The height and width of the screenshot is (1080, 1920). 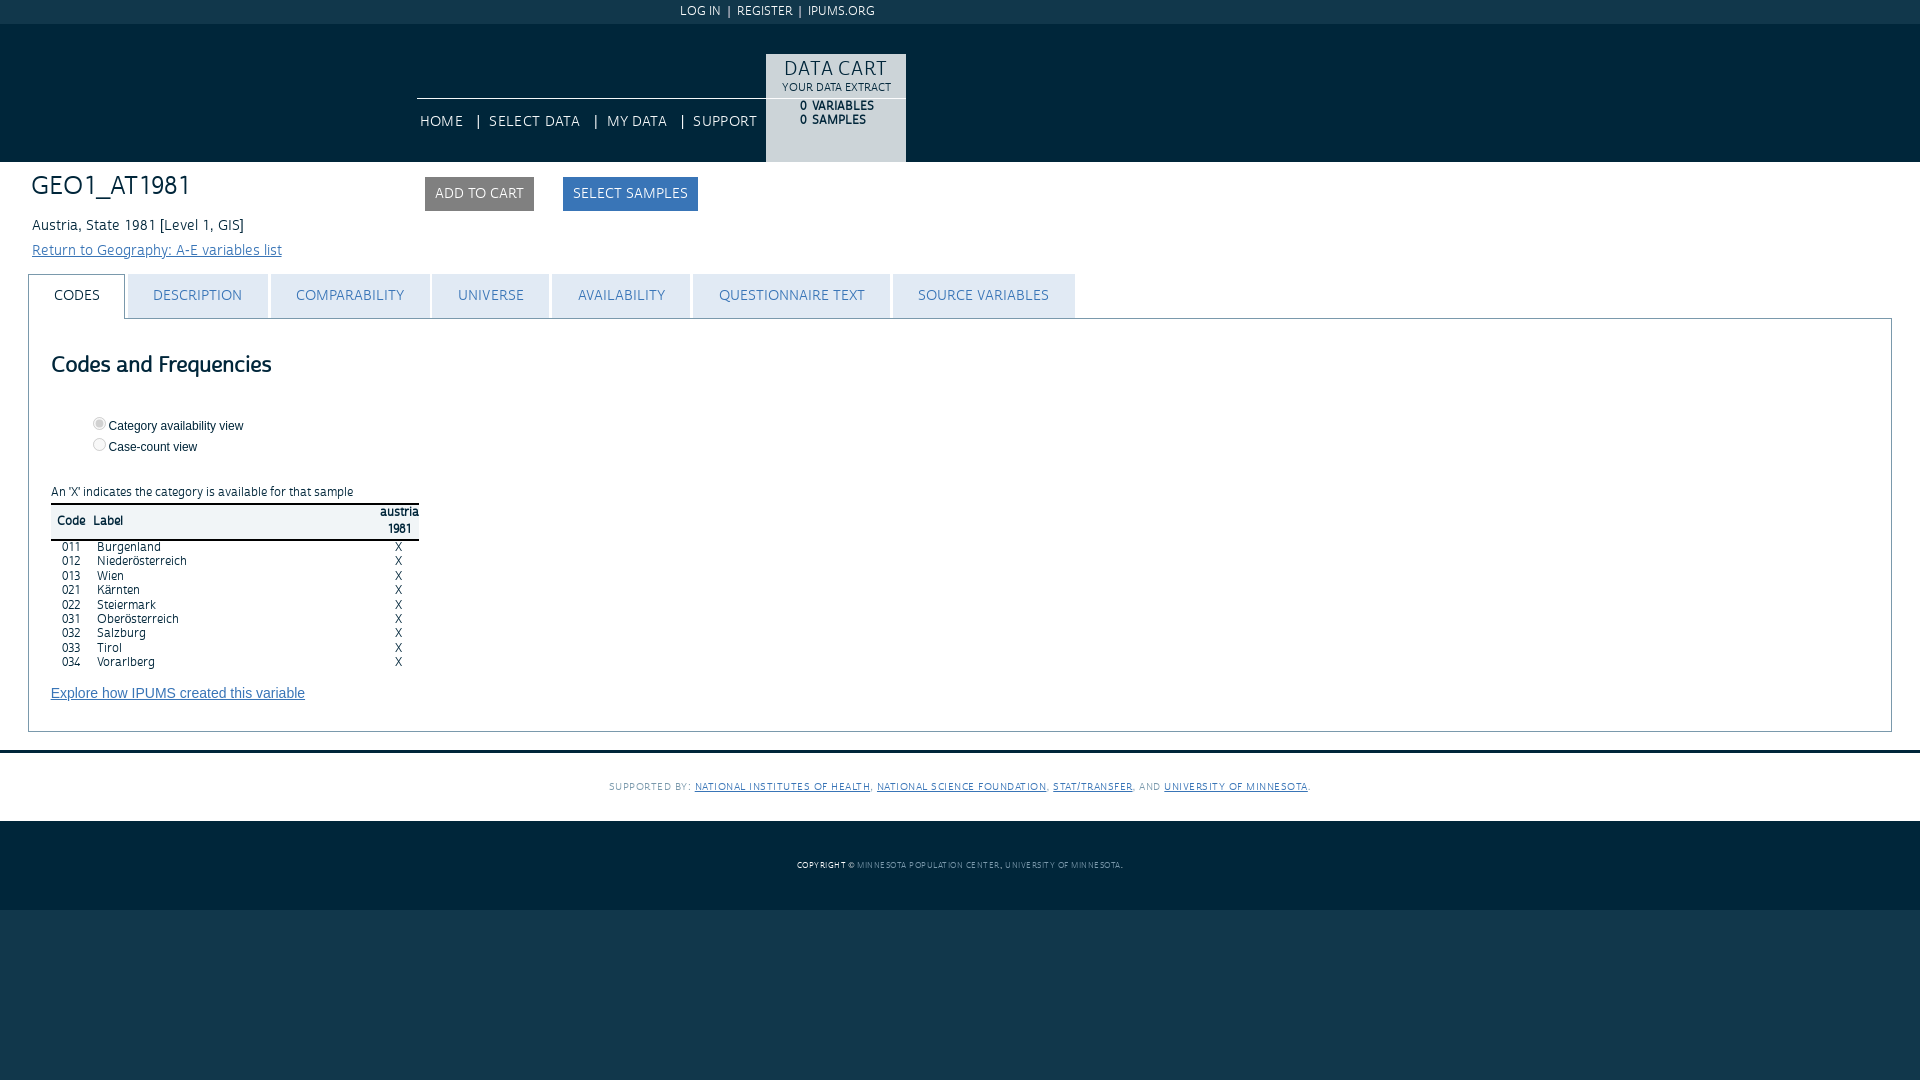 I want to click on MINNESOTA POPULATION CENTER, so click(x=928, y=864).